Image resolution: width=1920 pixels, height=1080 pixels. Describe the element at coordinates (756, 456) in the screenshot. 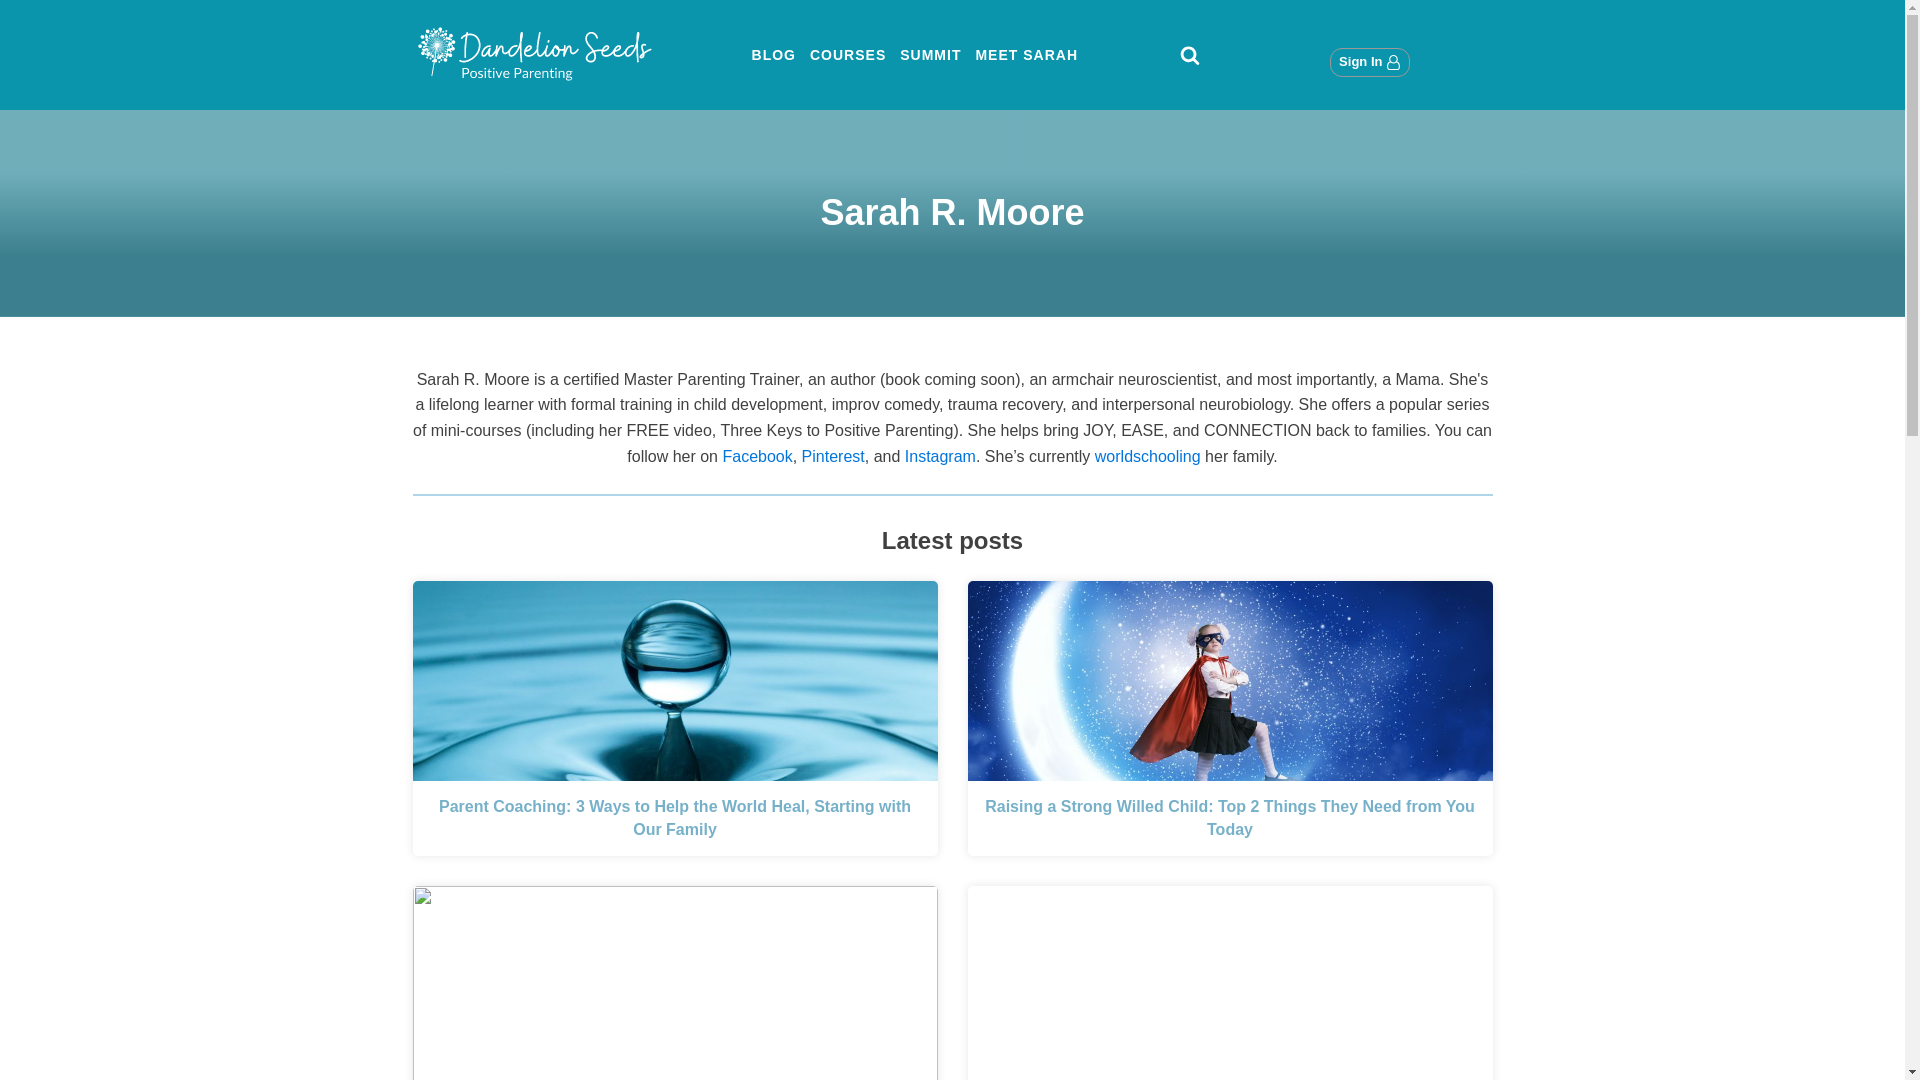

I see `Facebook` at that location.